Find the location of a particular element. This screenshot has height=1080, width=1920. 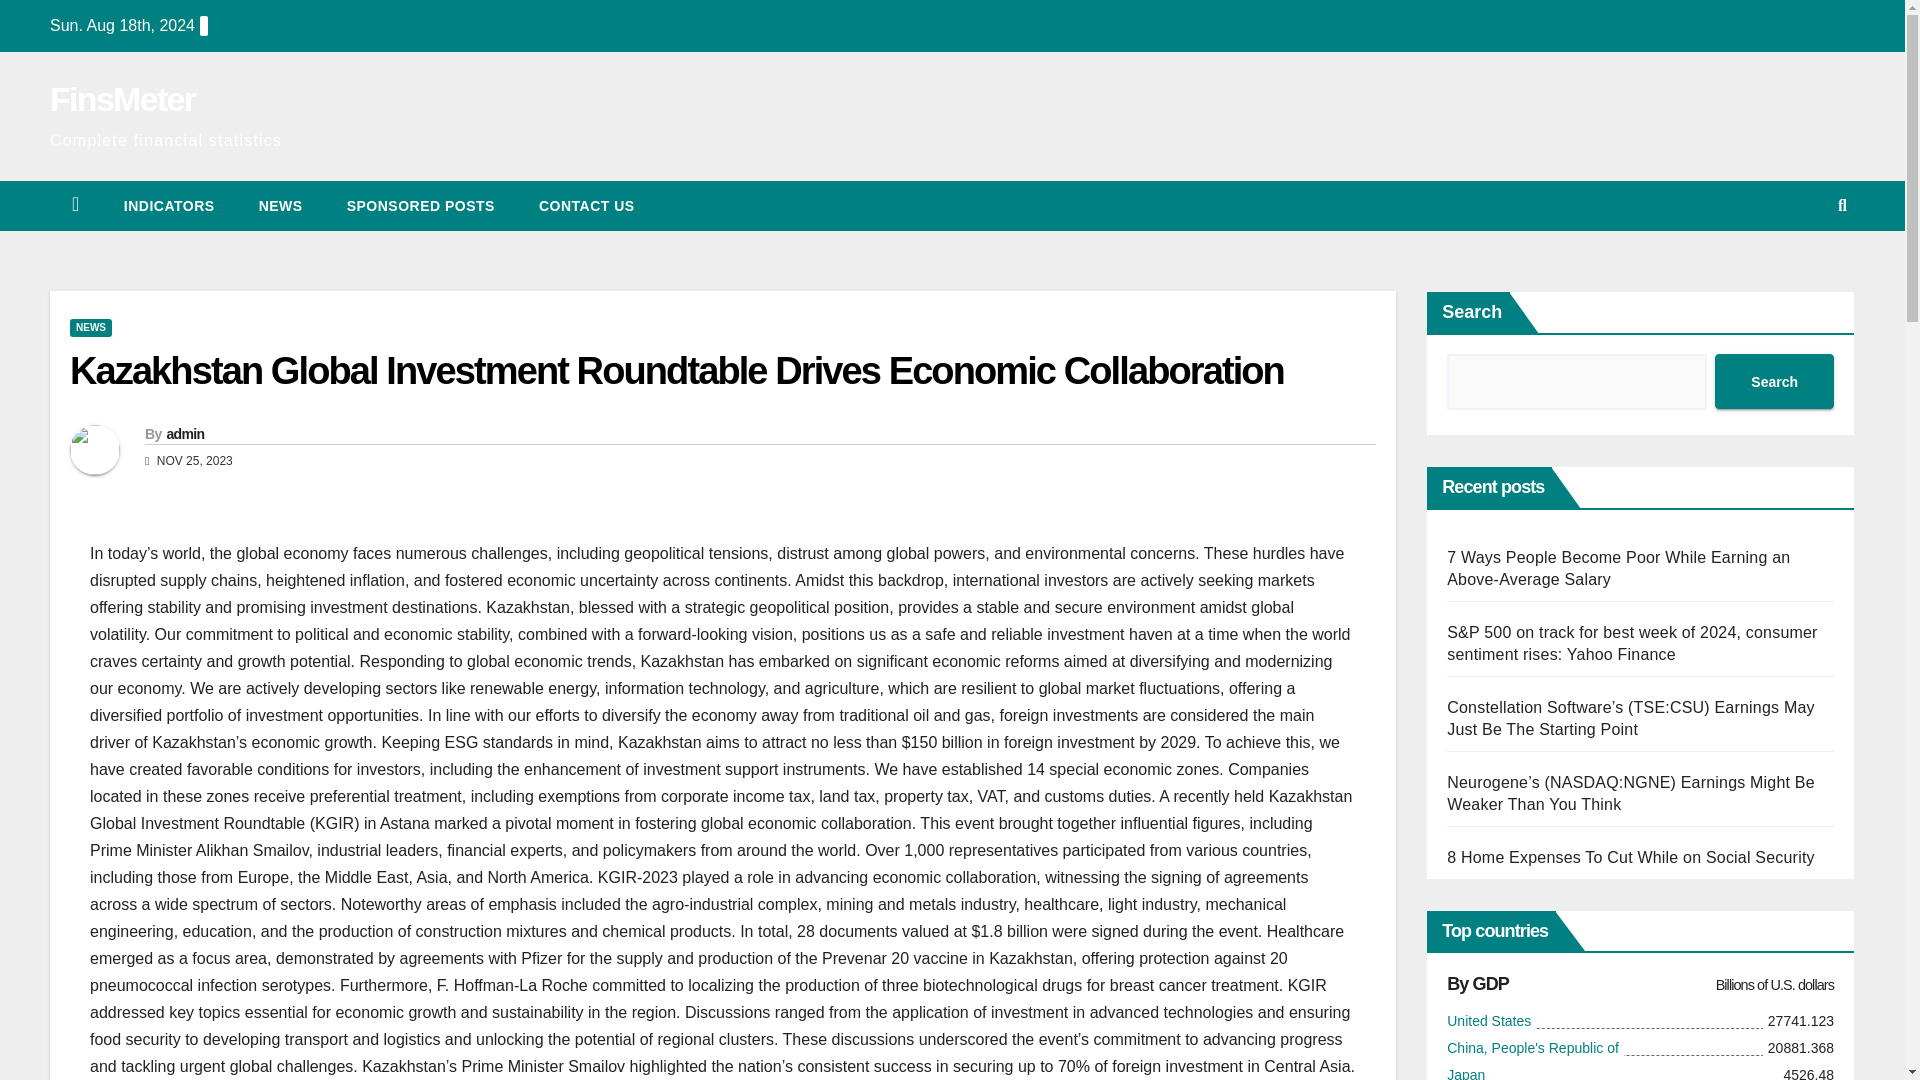

admin is located at coordinates (184, 433).